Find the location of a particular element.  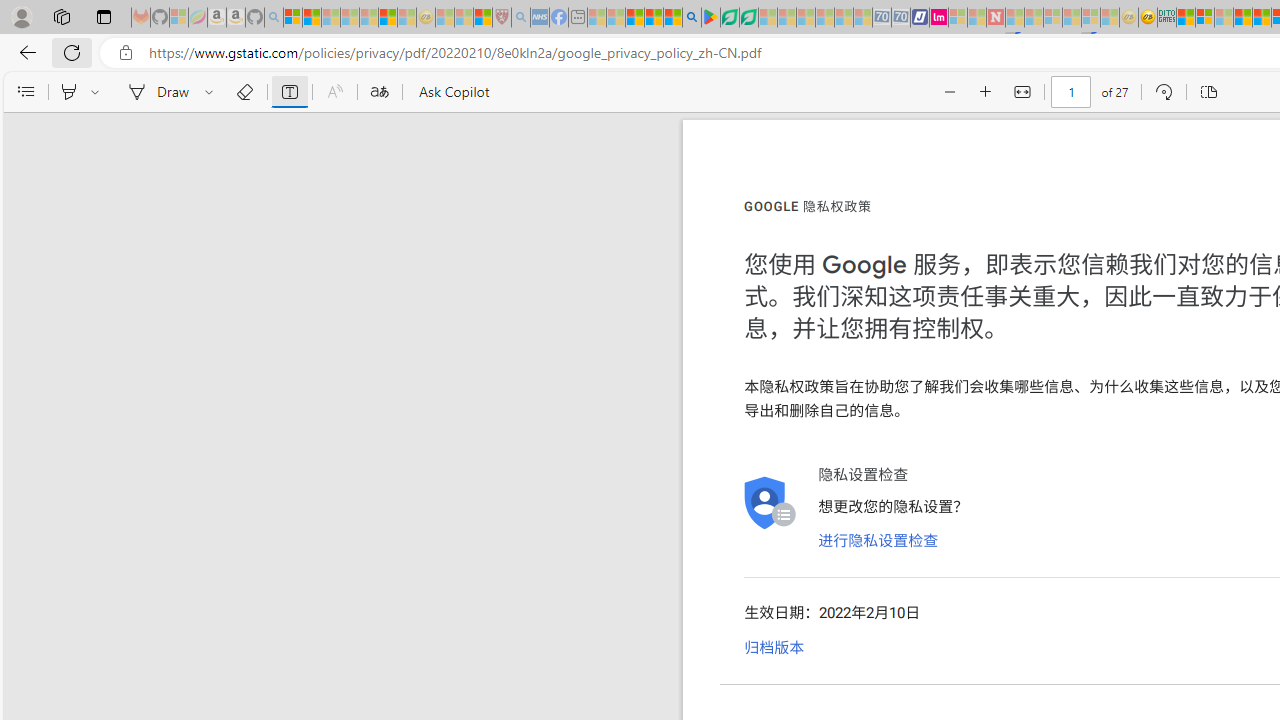

Select a highlight color is located at coordinates (98, 92).